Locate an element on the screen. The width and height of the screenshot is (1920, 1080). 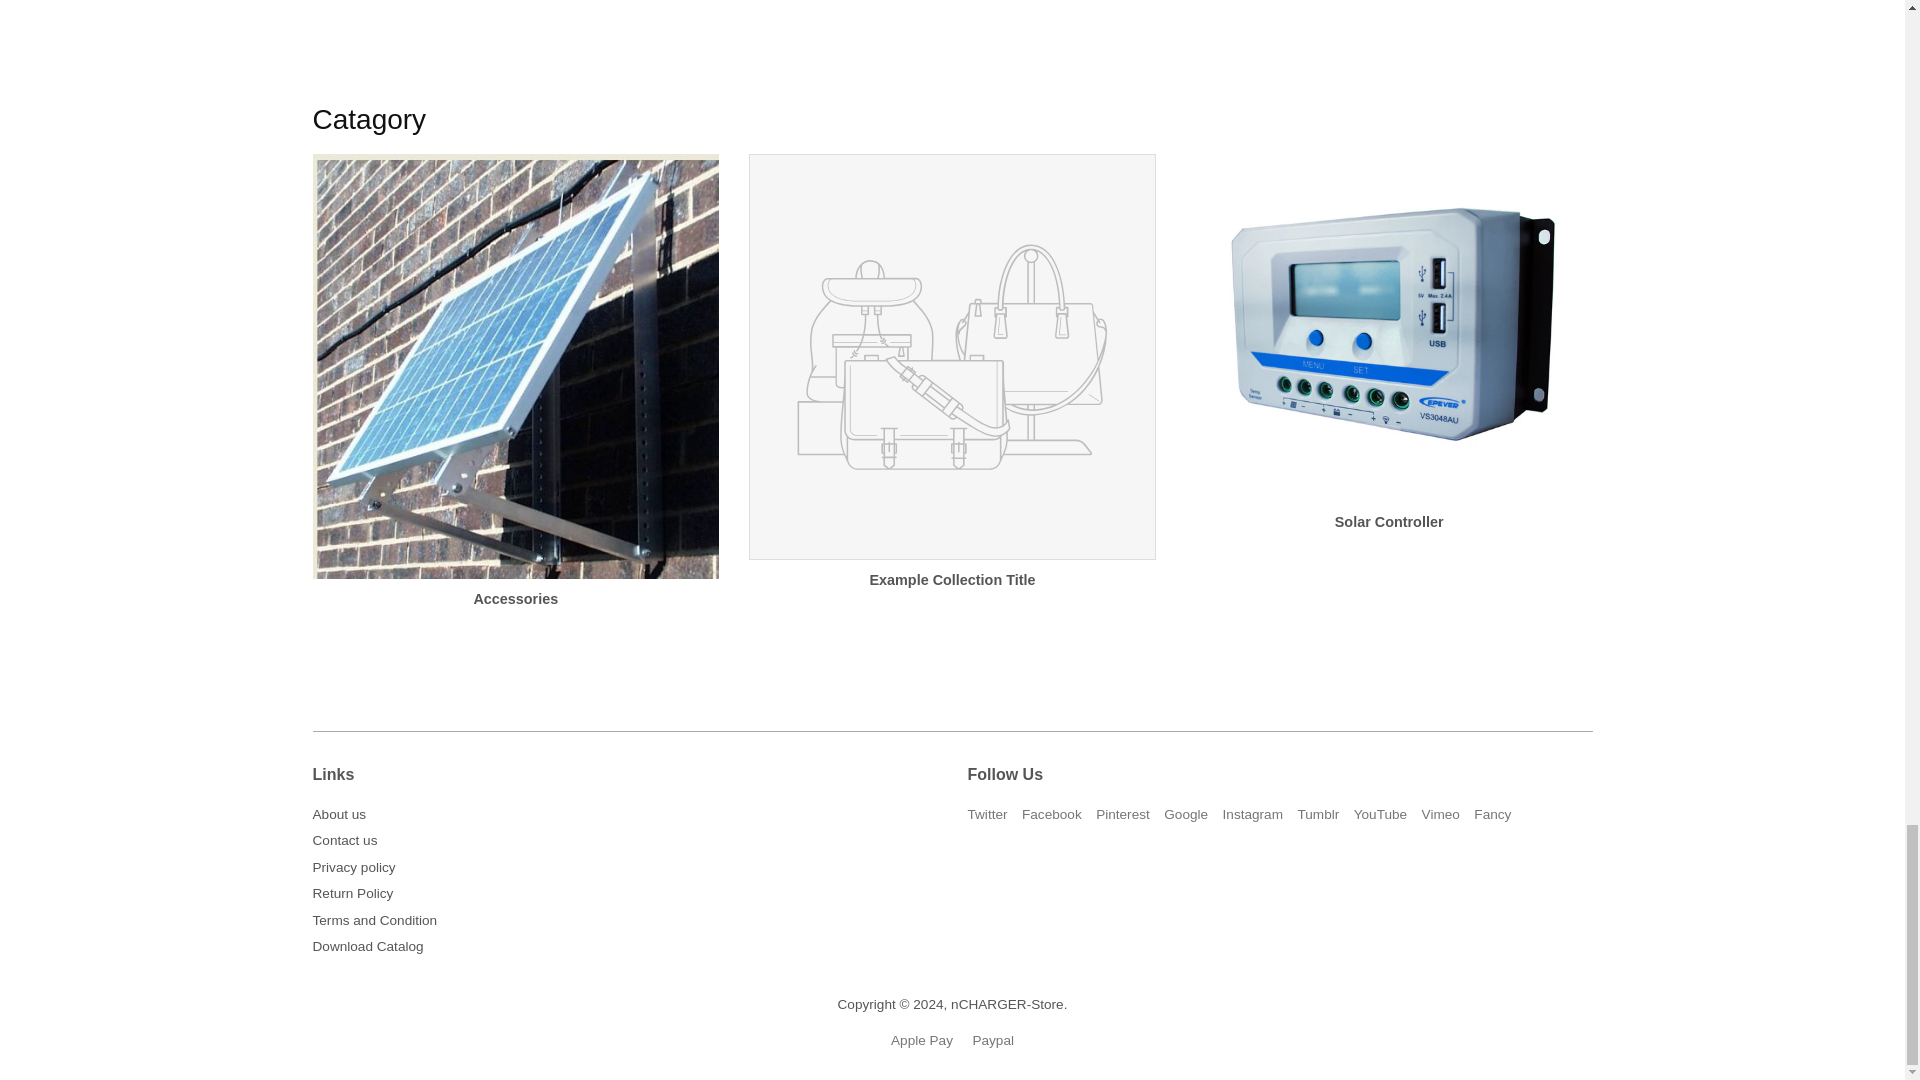
nCHARGER-Store on Pinterest is located at coordinates (1123, 814).